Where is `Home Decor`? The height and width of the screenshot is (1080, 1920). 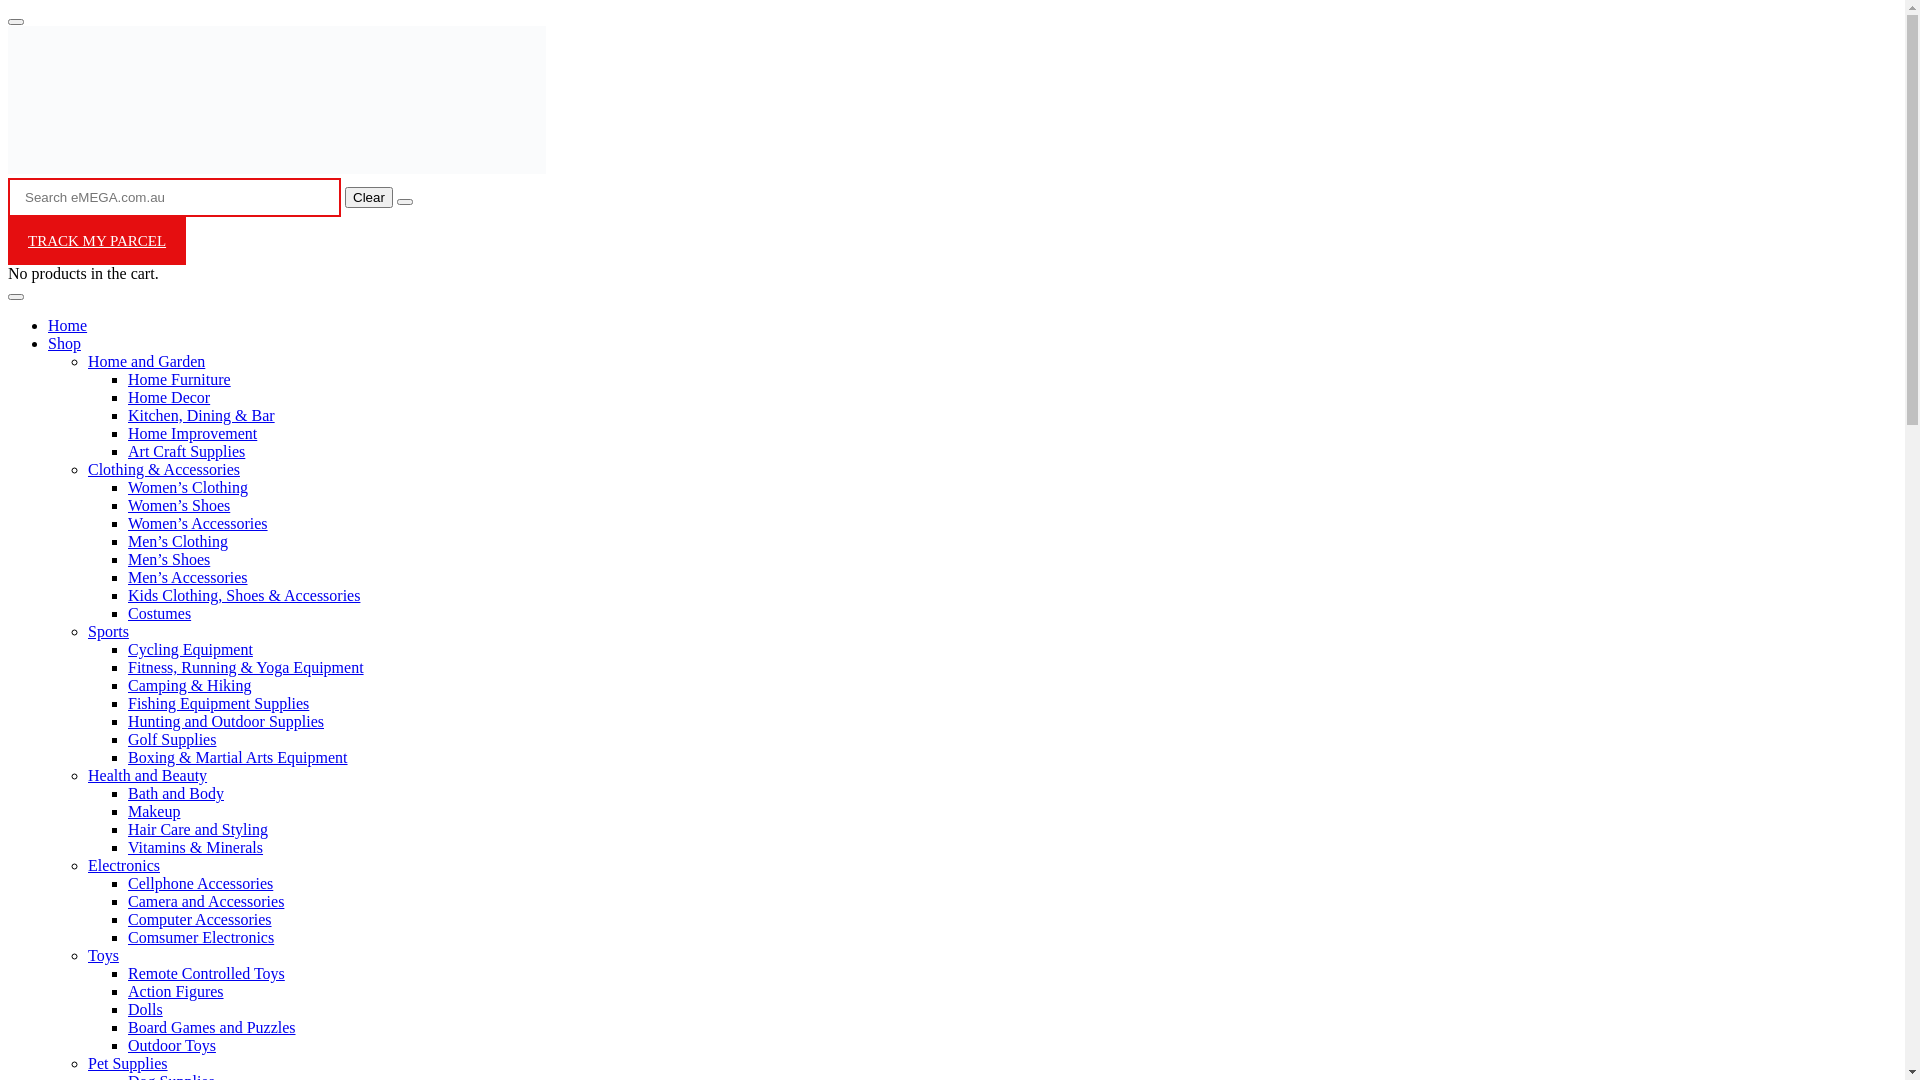
Home Decor is located at coordinates (169, 398).